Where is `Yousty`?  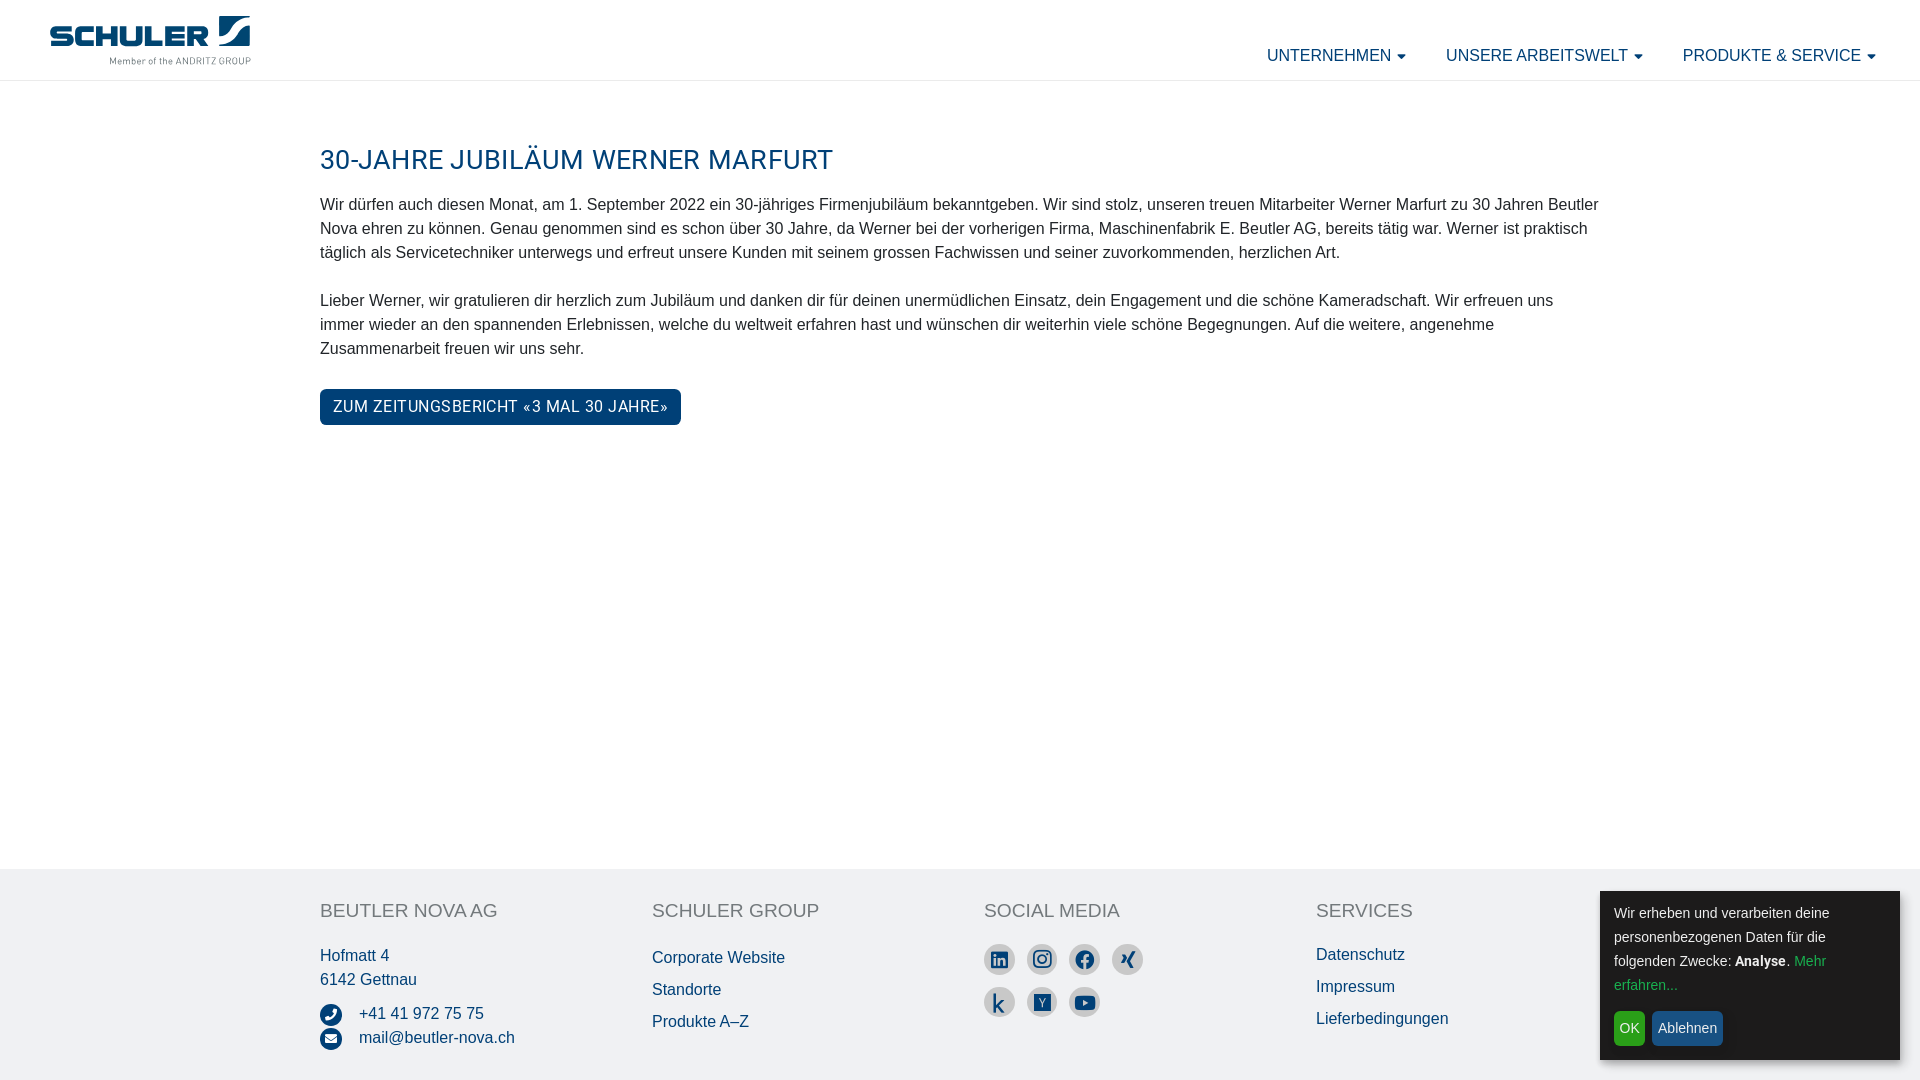 Yousty is located at coordinates (1042, 1002).